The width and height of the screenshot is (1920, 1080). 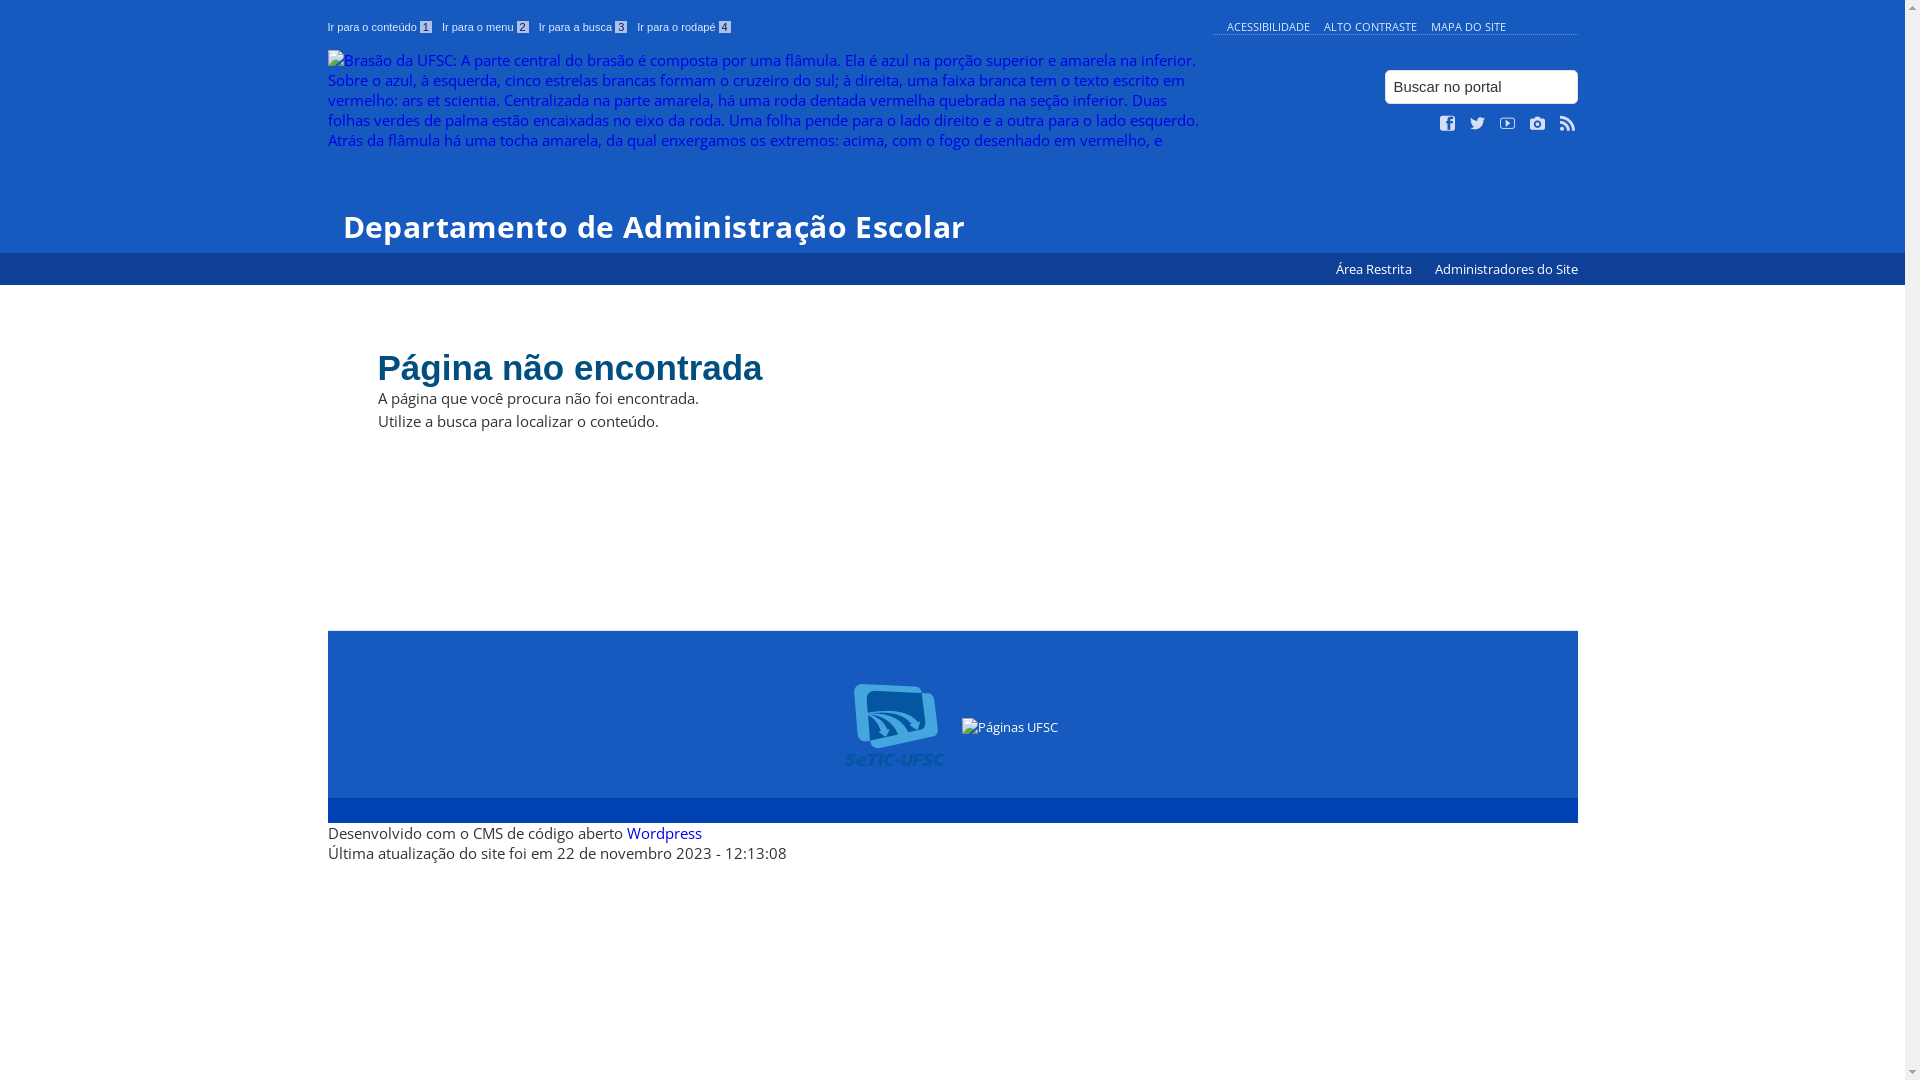 What do you see at coordinates (1506, 270) in the screenshot?
I see `Administradores do Site` at bounding box center [1506, 270].